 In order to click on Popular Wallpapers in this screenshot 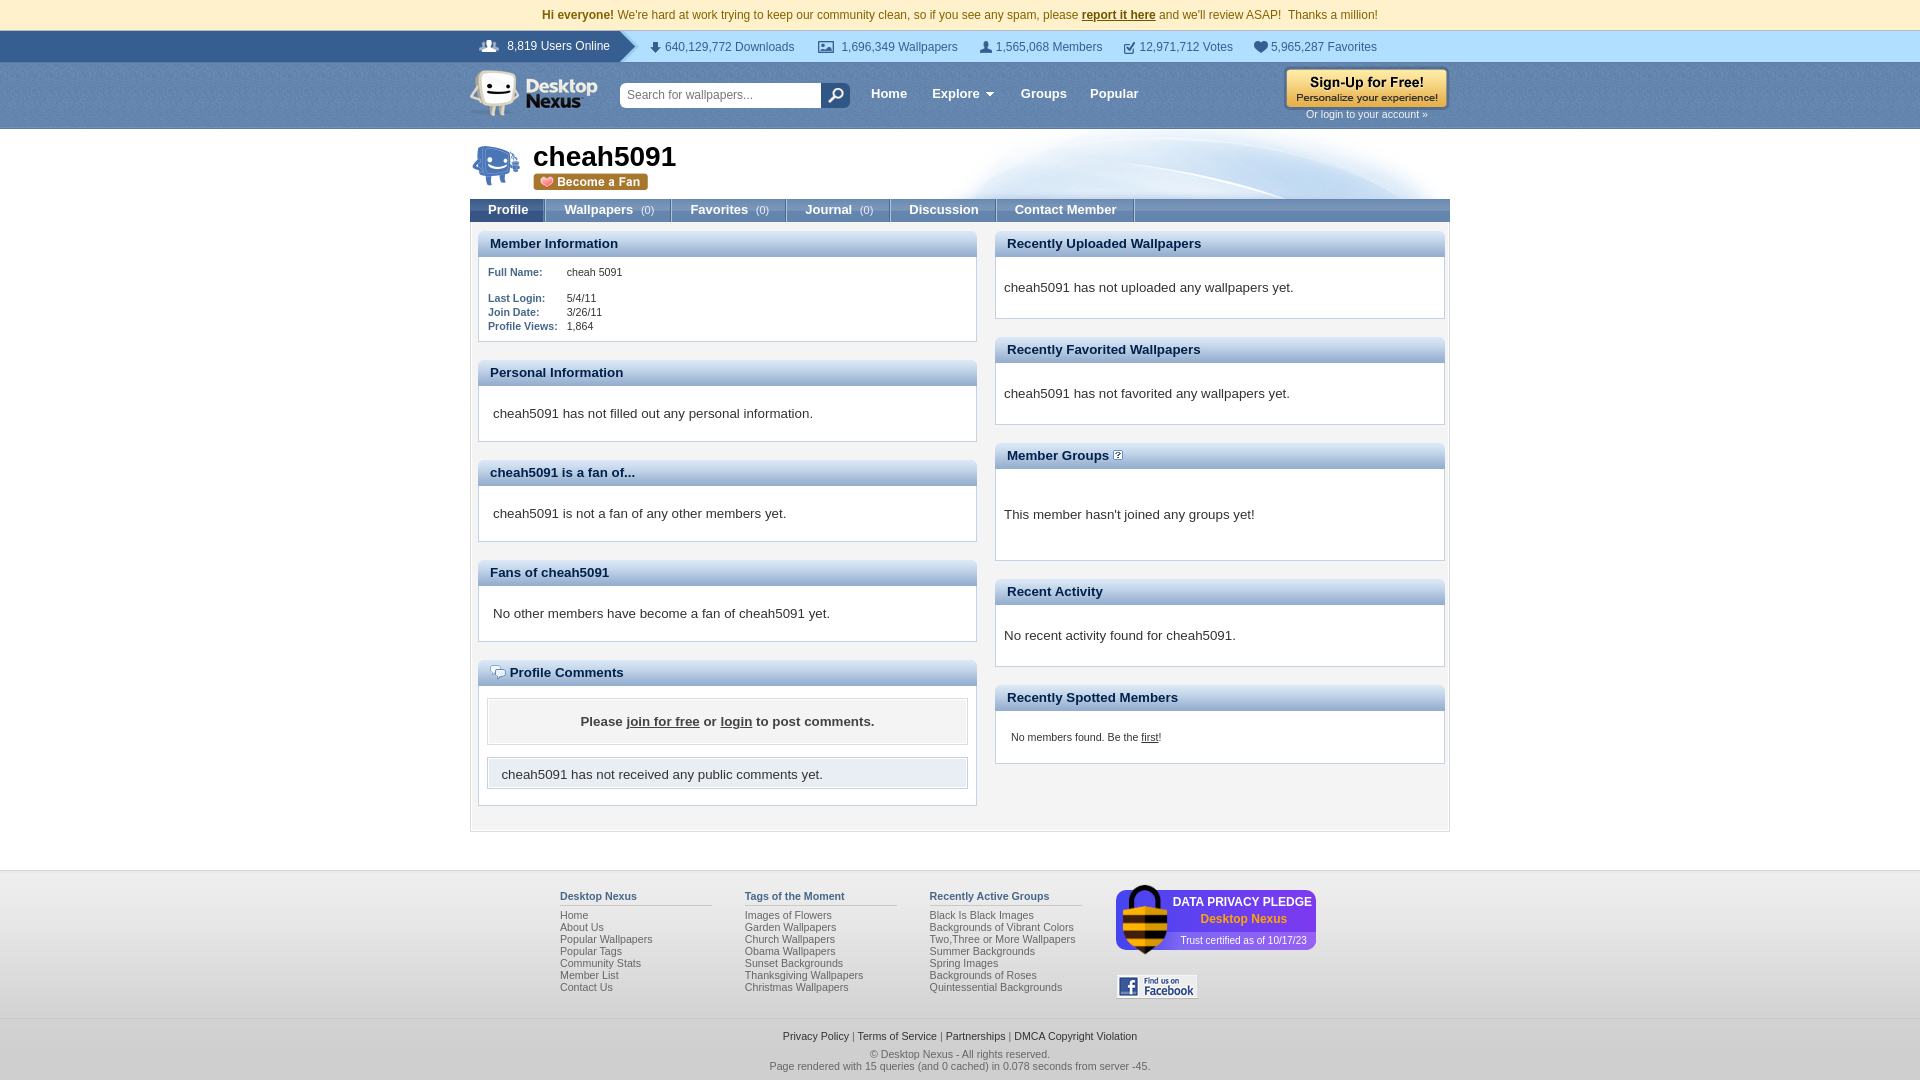, I will do `click(606, 939)`.